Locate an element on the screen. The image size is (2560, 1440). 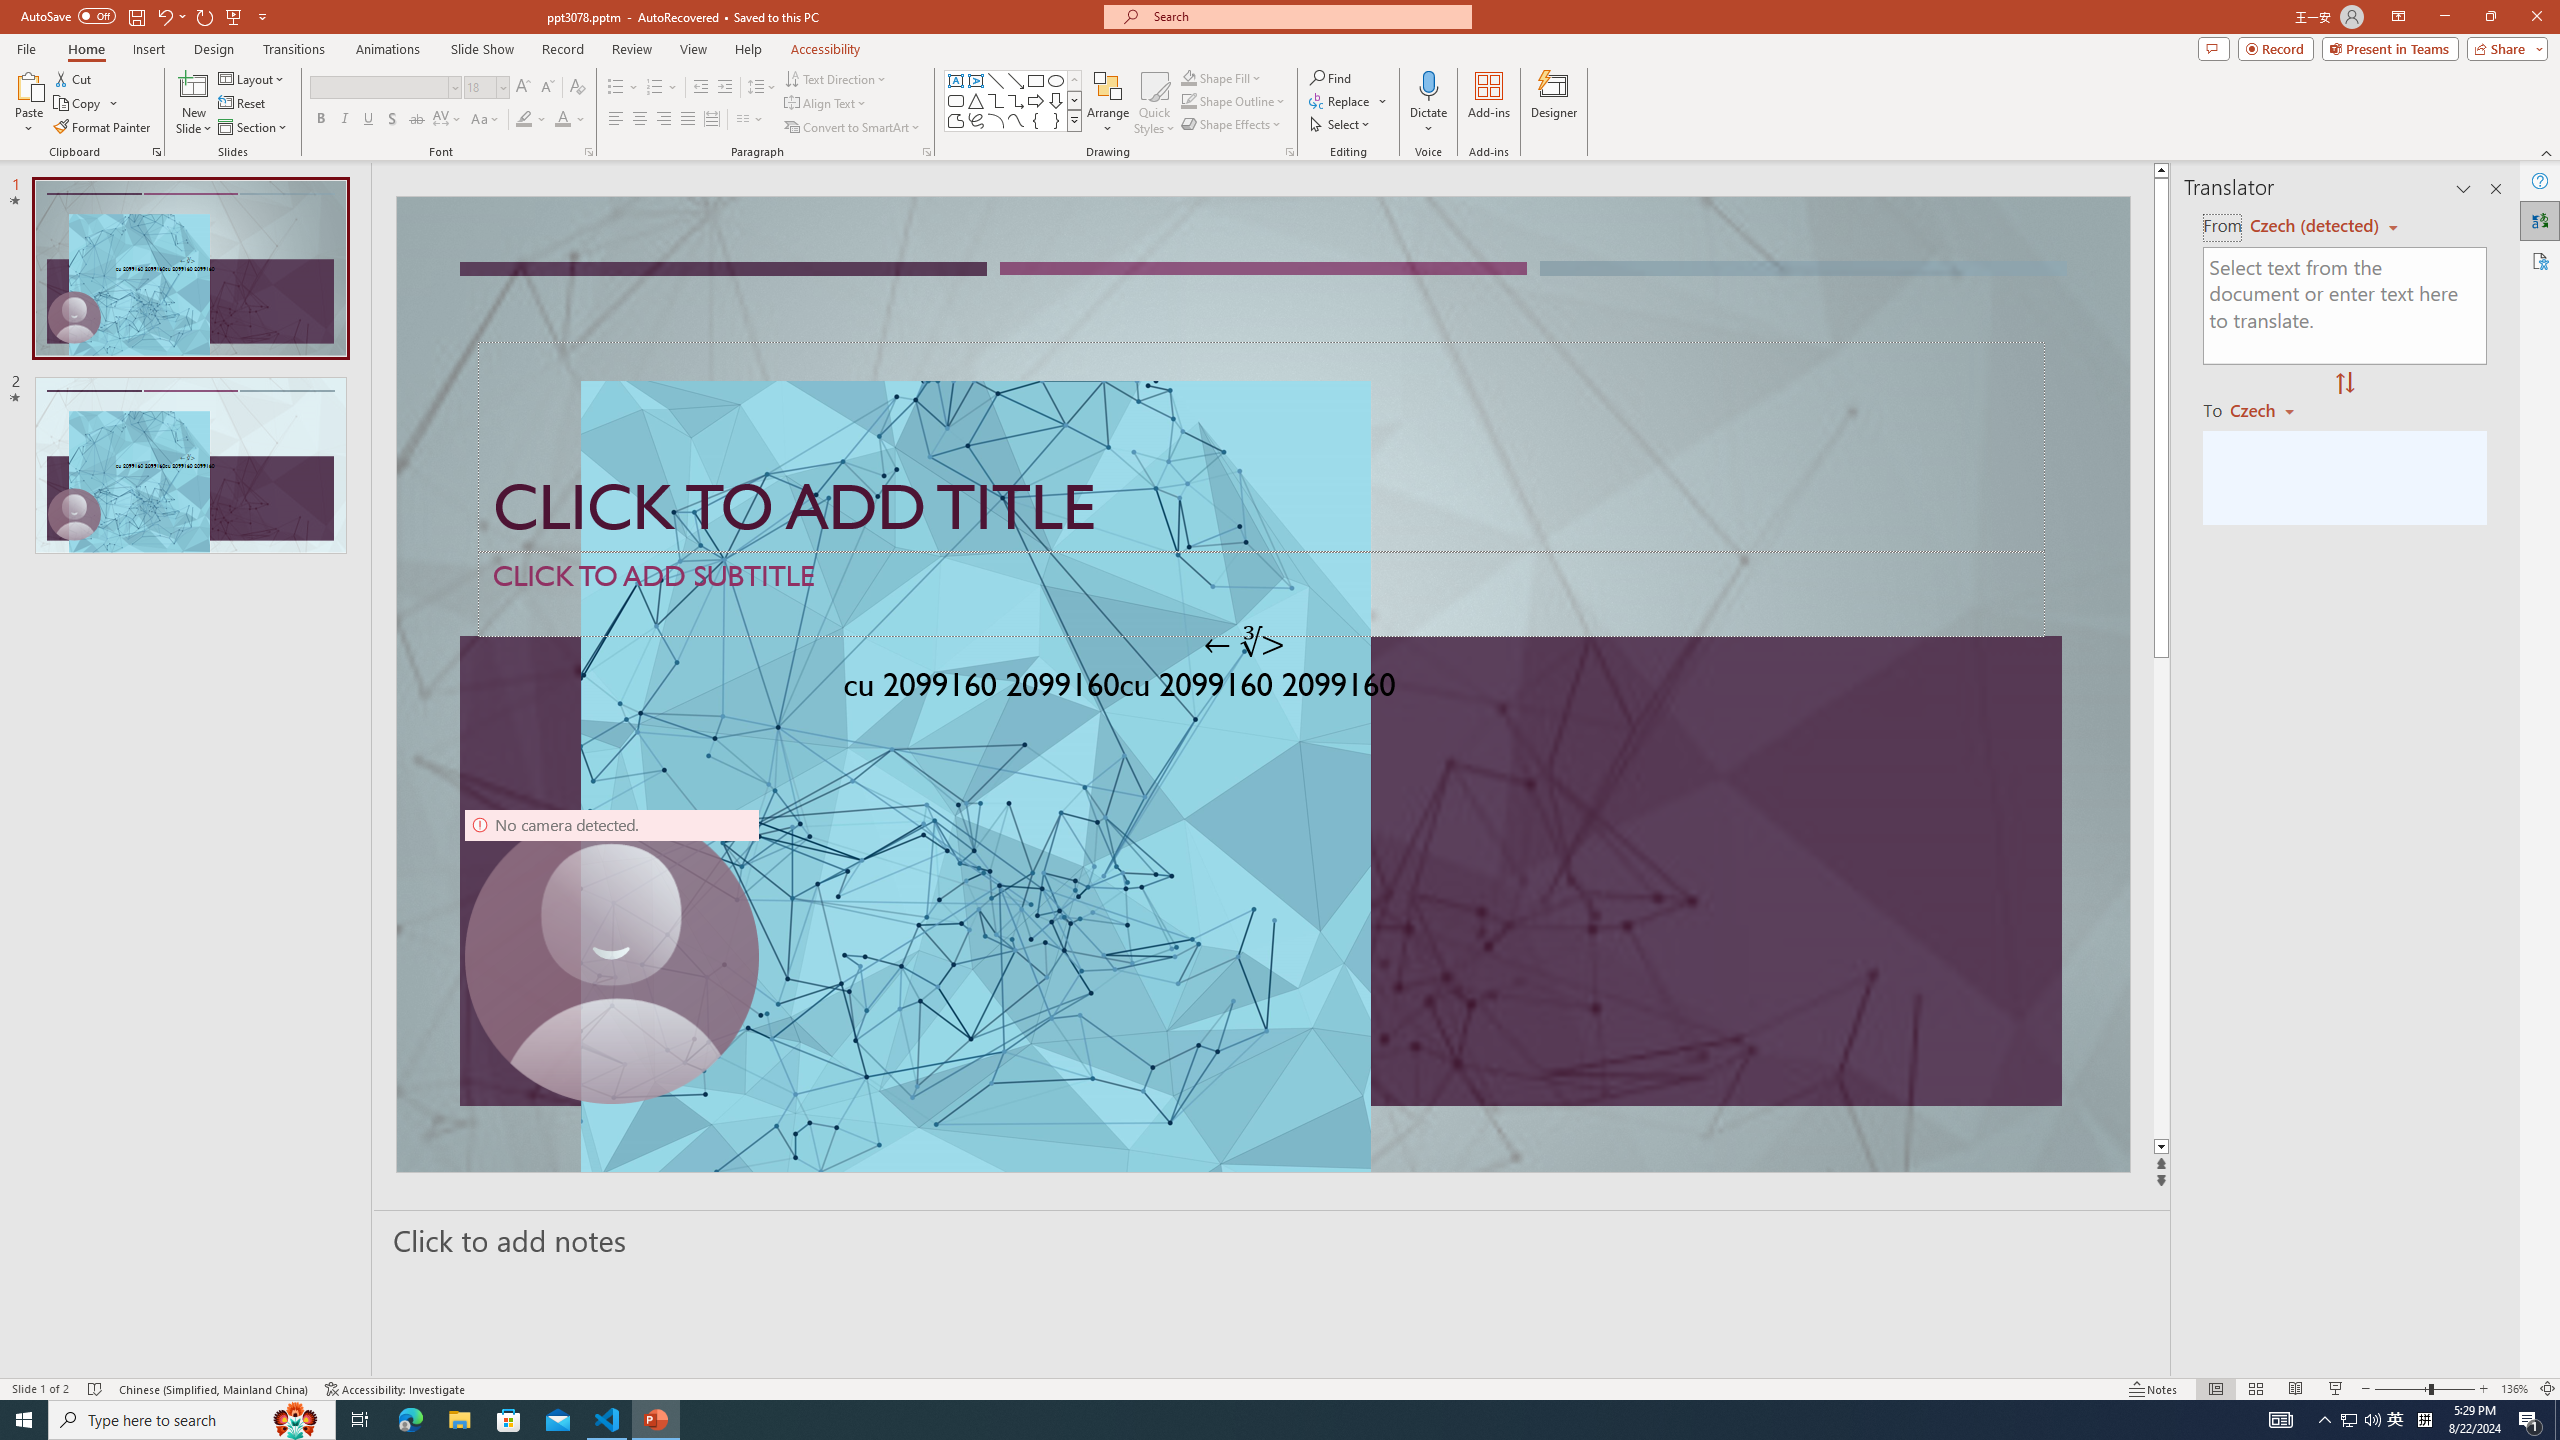
Text Box is located at coordinates (956, 80).